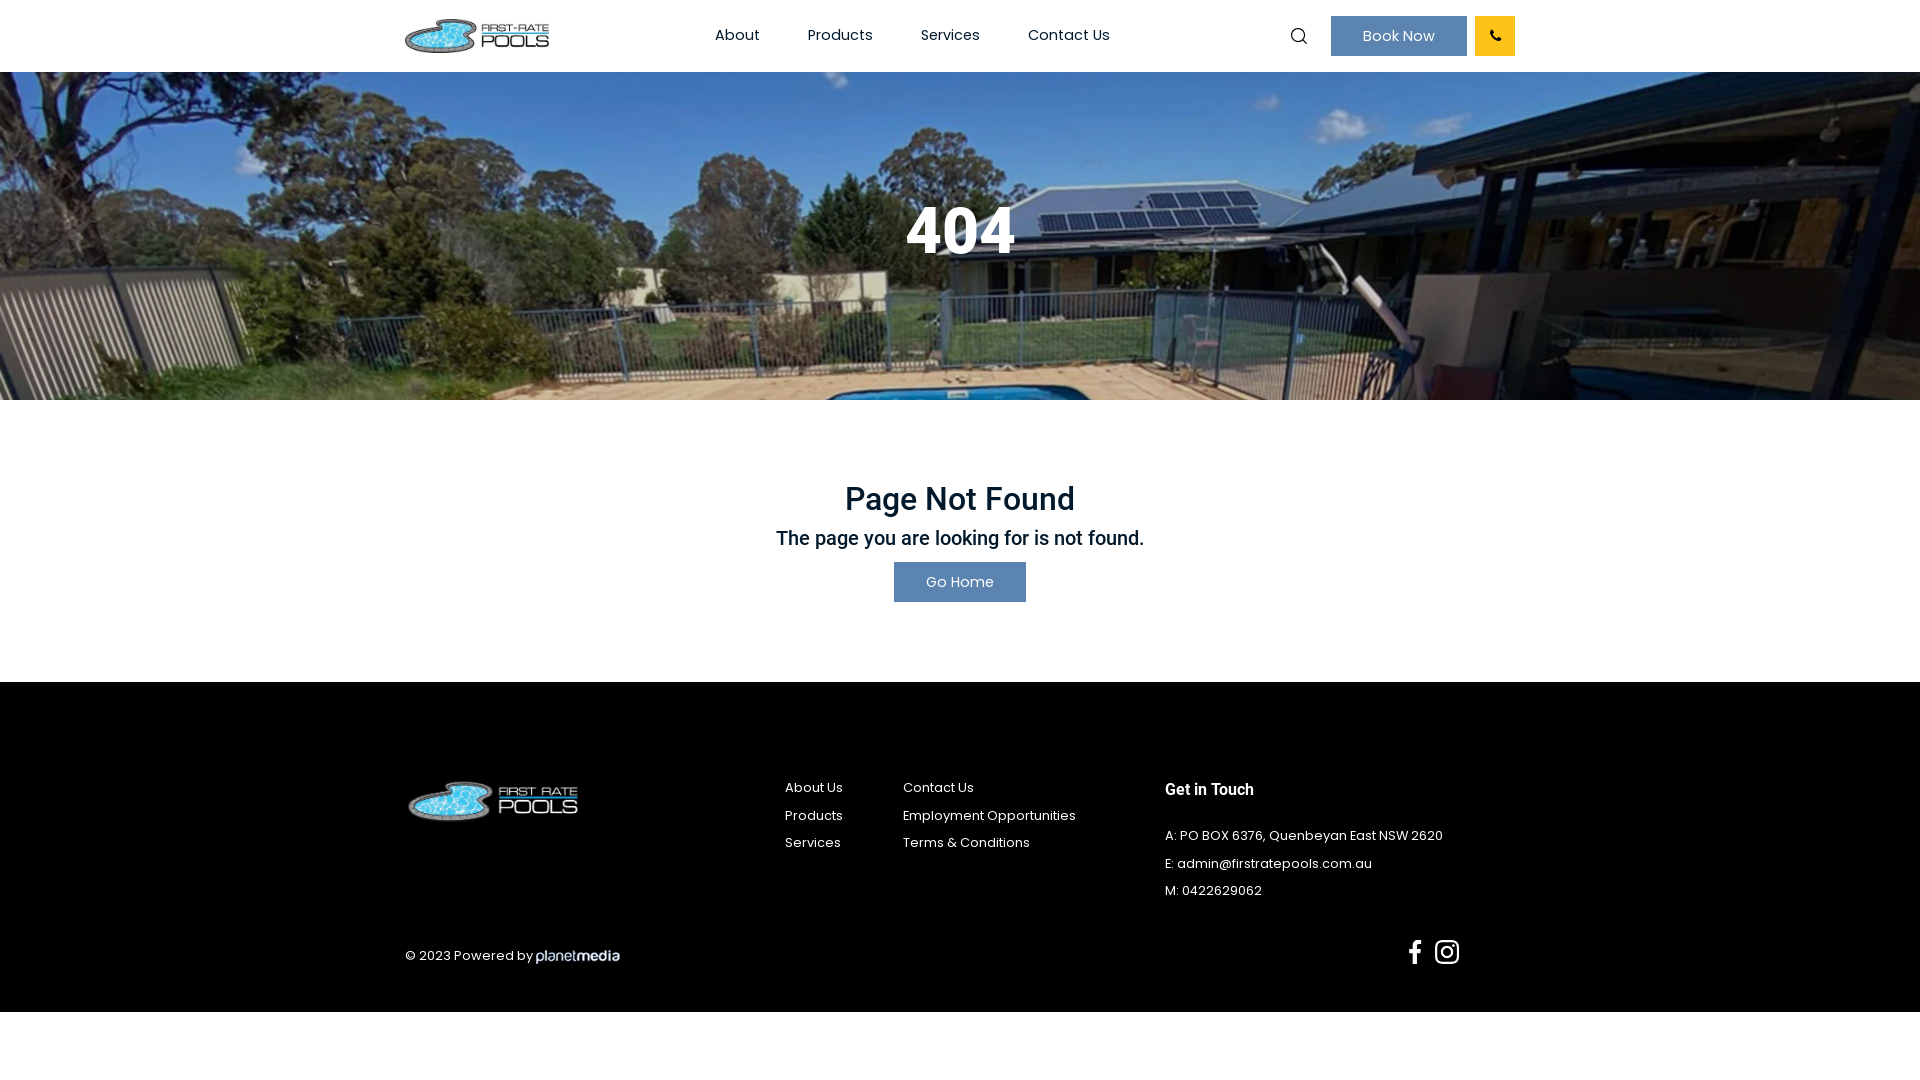 The width and height of the screenshot is (1920, 1080). I want to click on Products, so click(814, 816).